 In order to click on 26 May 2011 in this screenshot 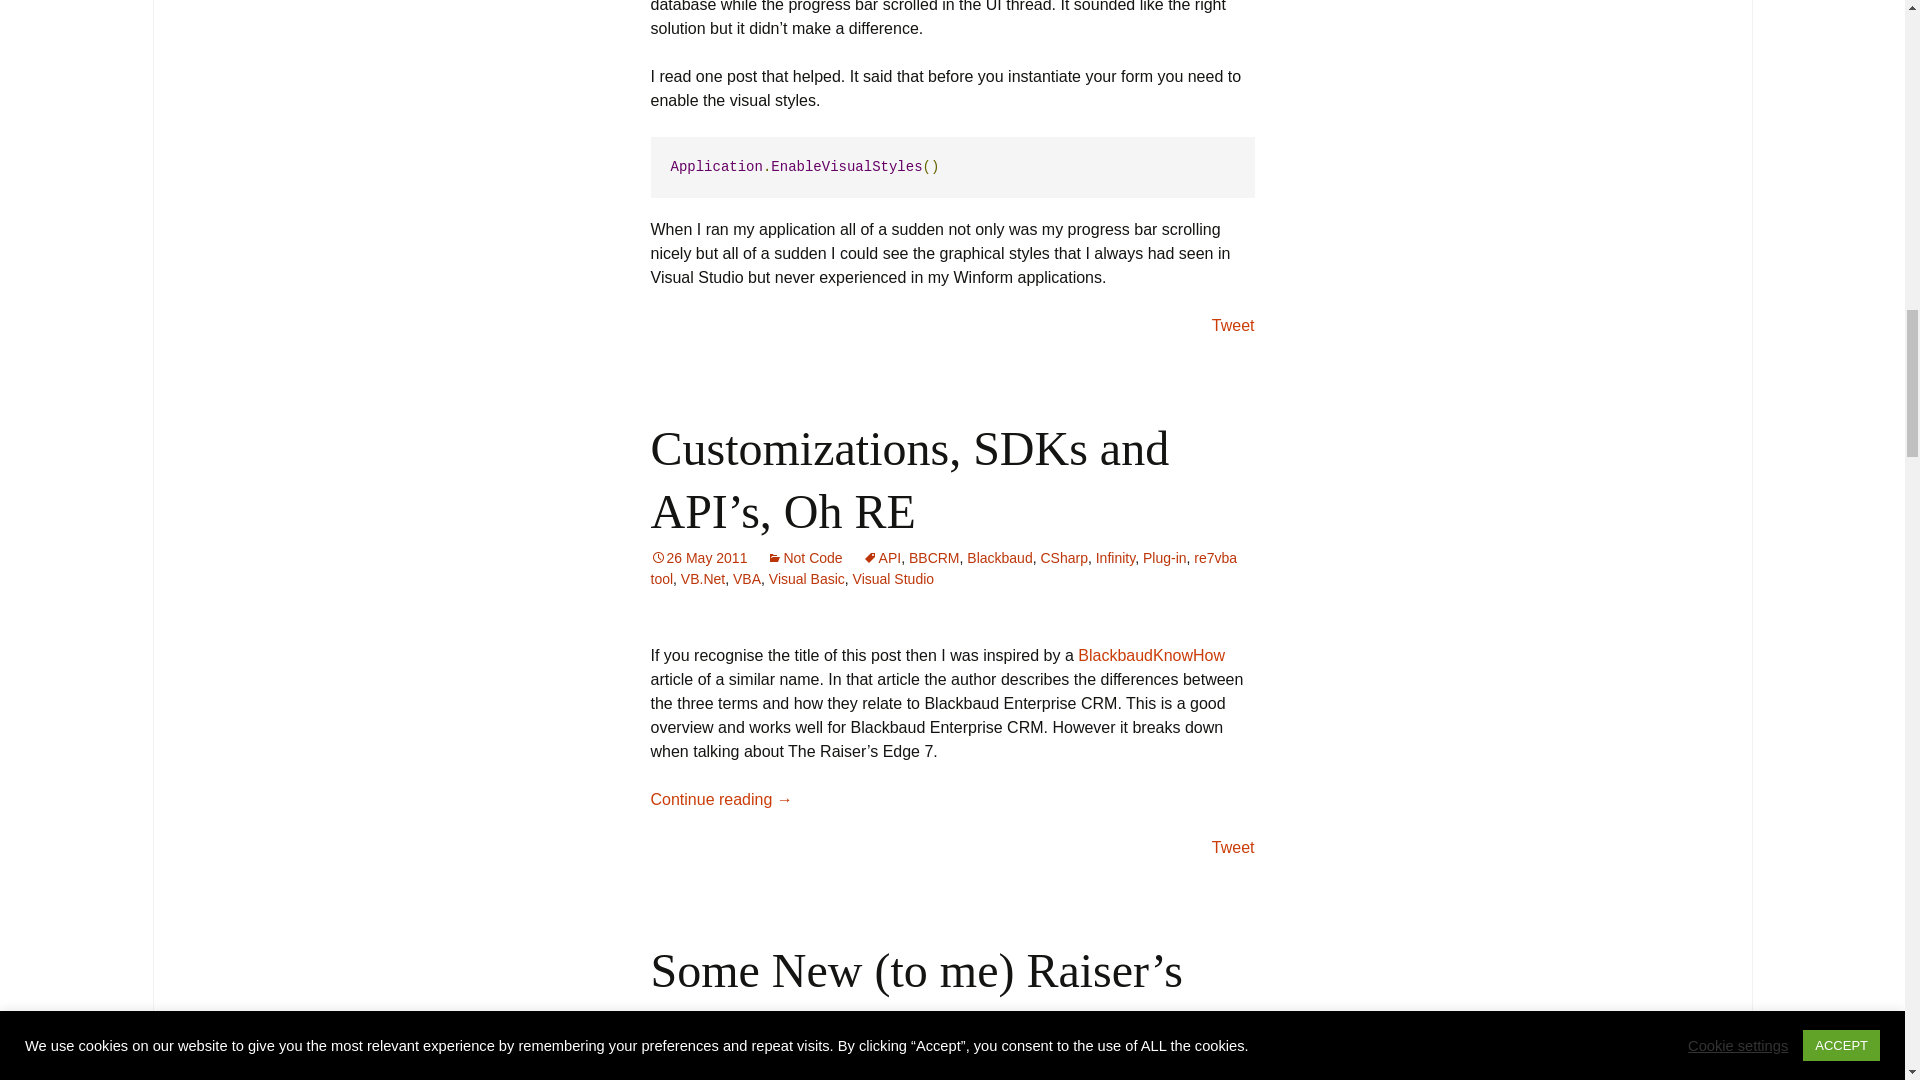, I will do `click(698, 557)`.